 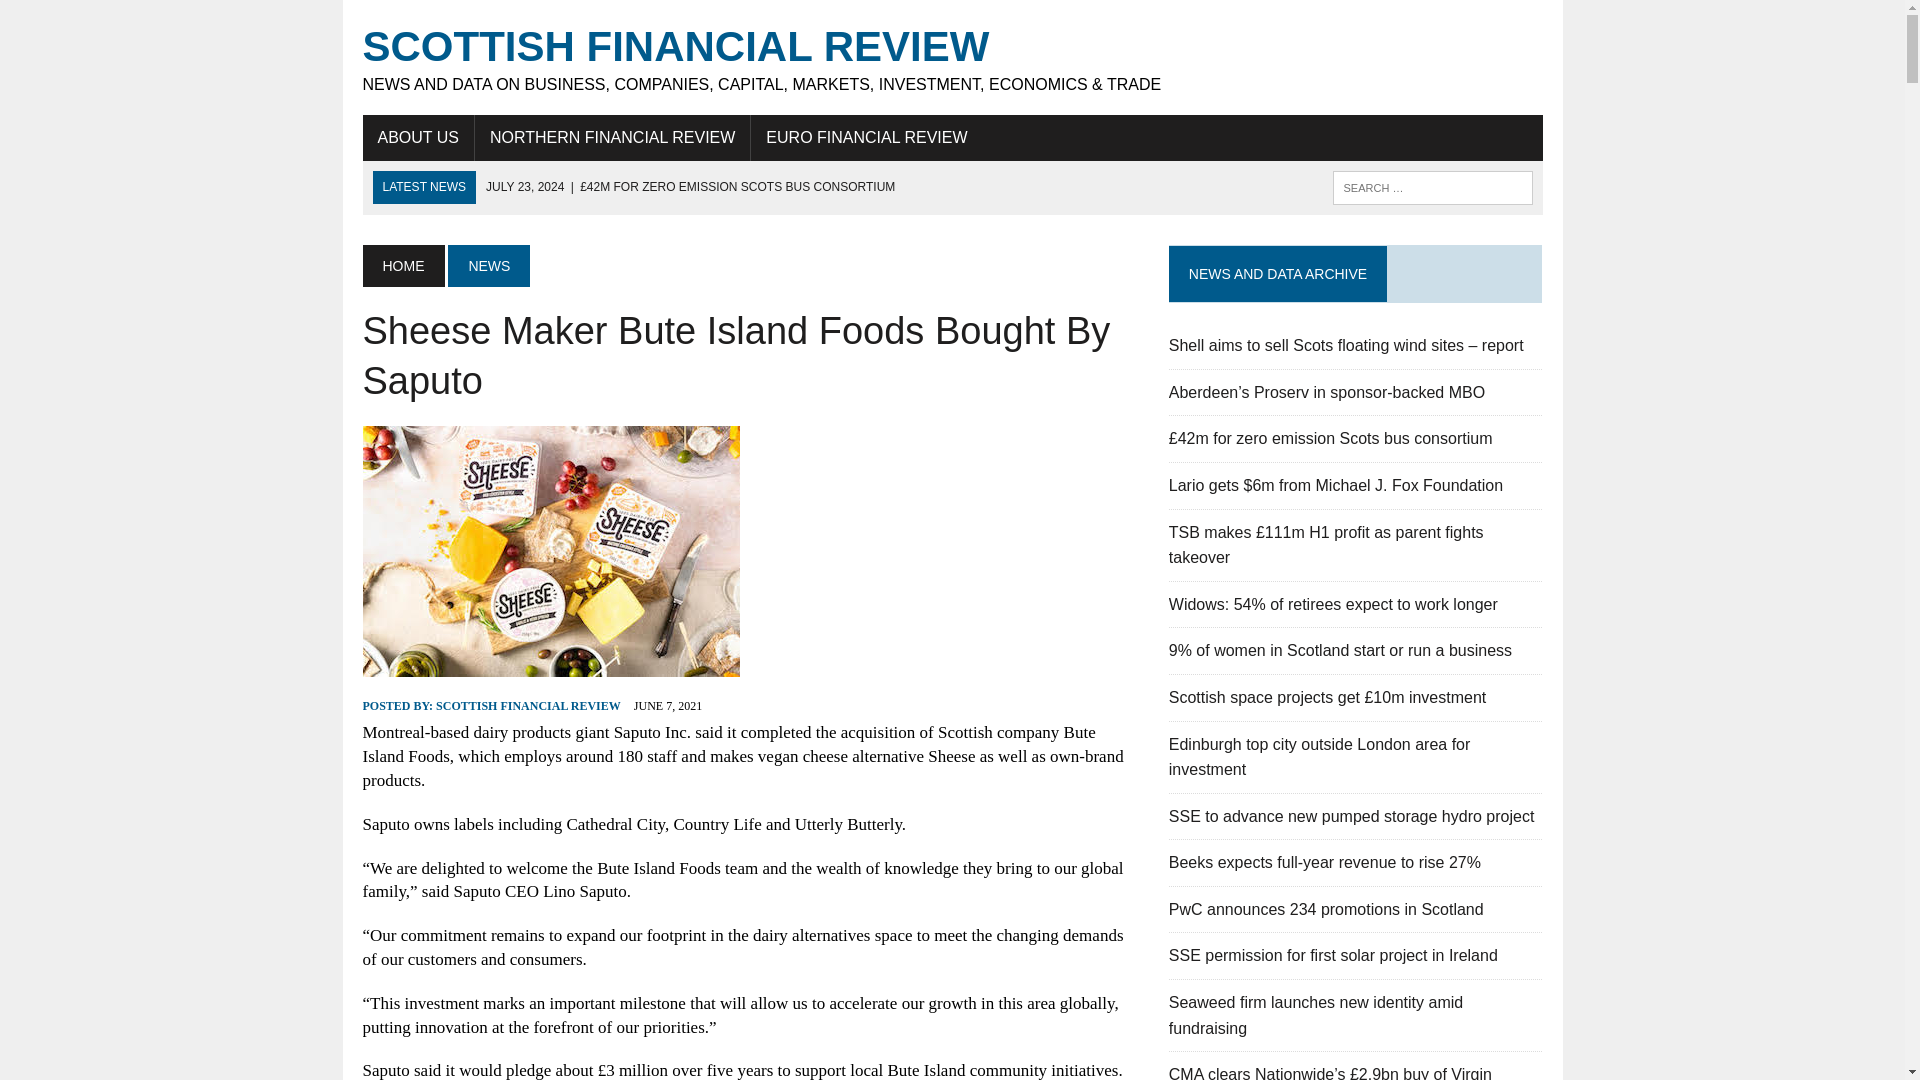 What do you see at coordinates (418, 137) in the screenshot?
I see `ABOUT US` at bounding box center [418, 137].